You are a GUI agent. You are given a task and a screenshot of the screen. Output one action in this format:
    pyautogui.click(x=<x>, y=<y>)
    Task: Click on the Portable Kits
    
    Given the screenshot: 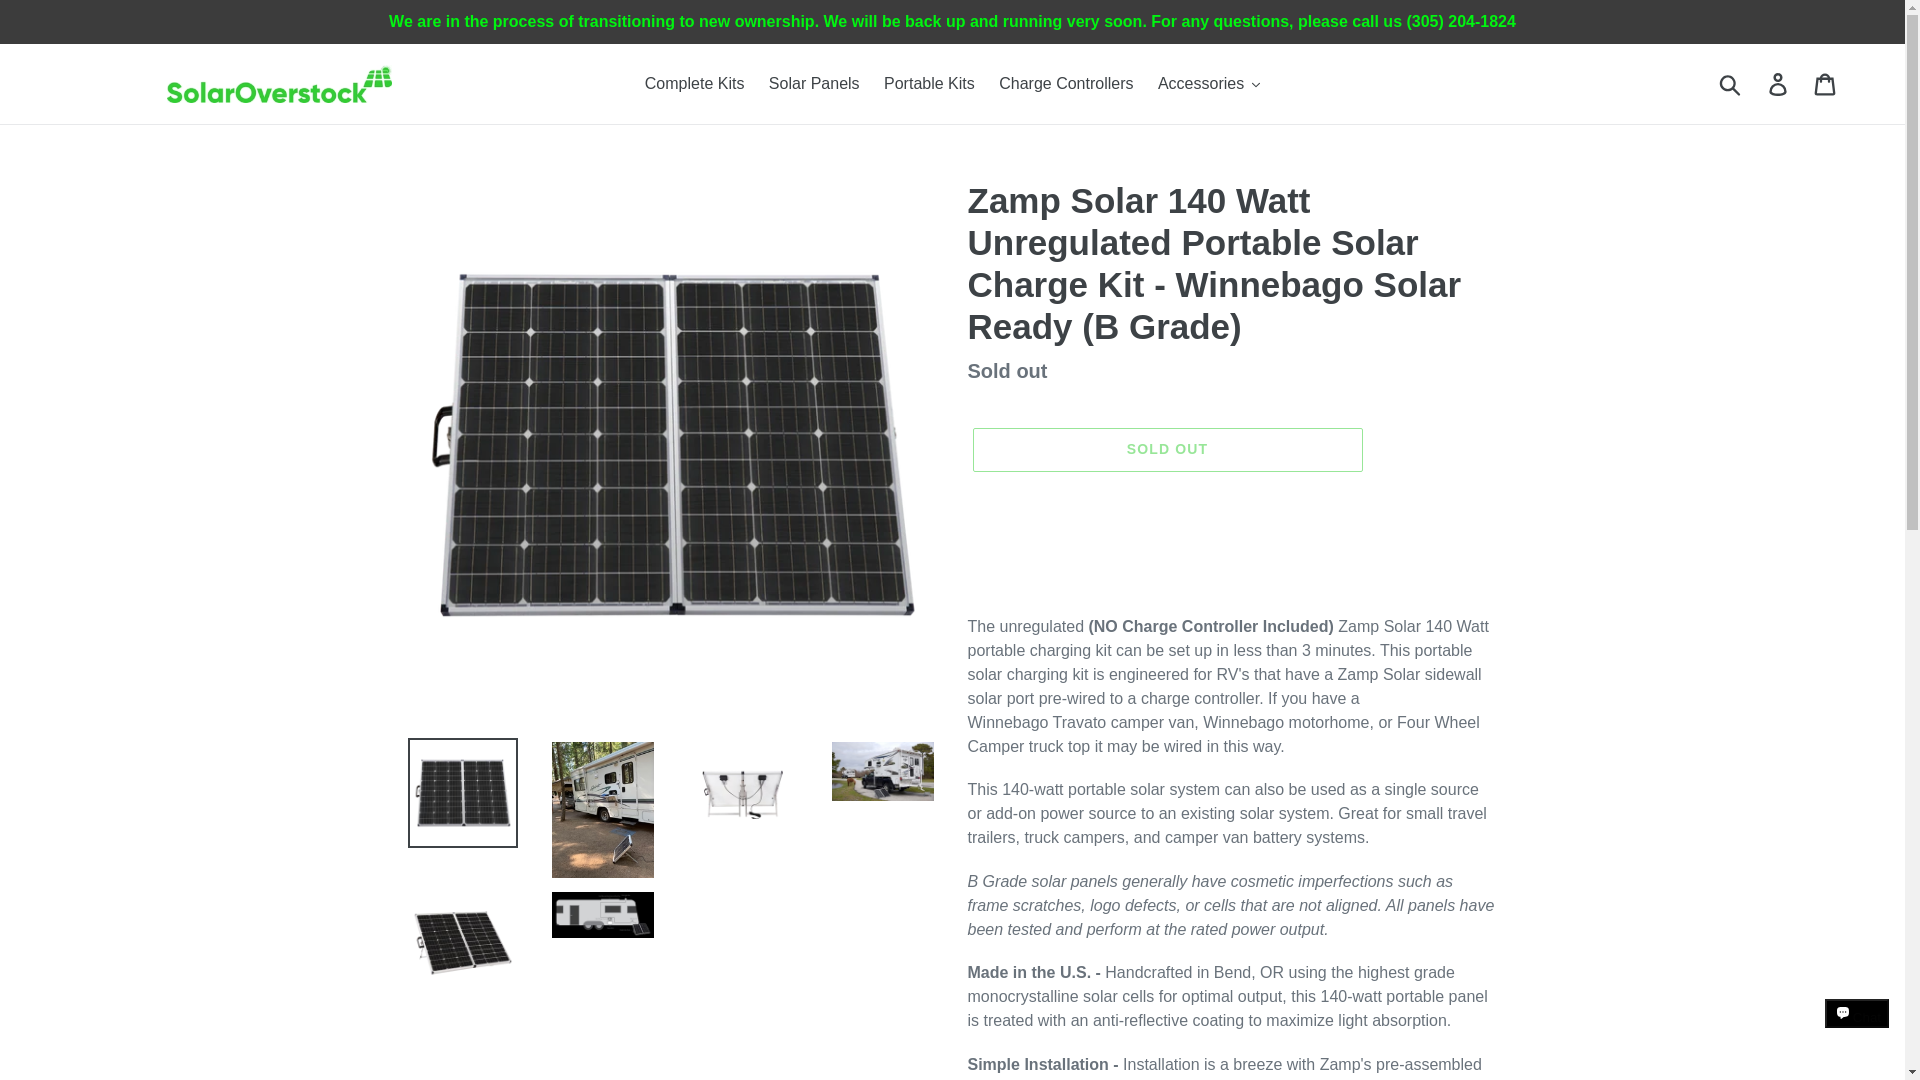 What is the action you would take?
    pyautogui.click(x=928, y=84)
    